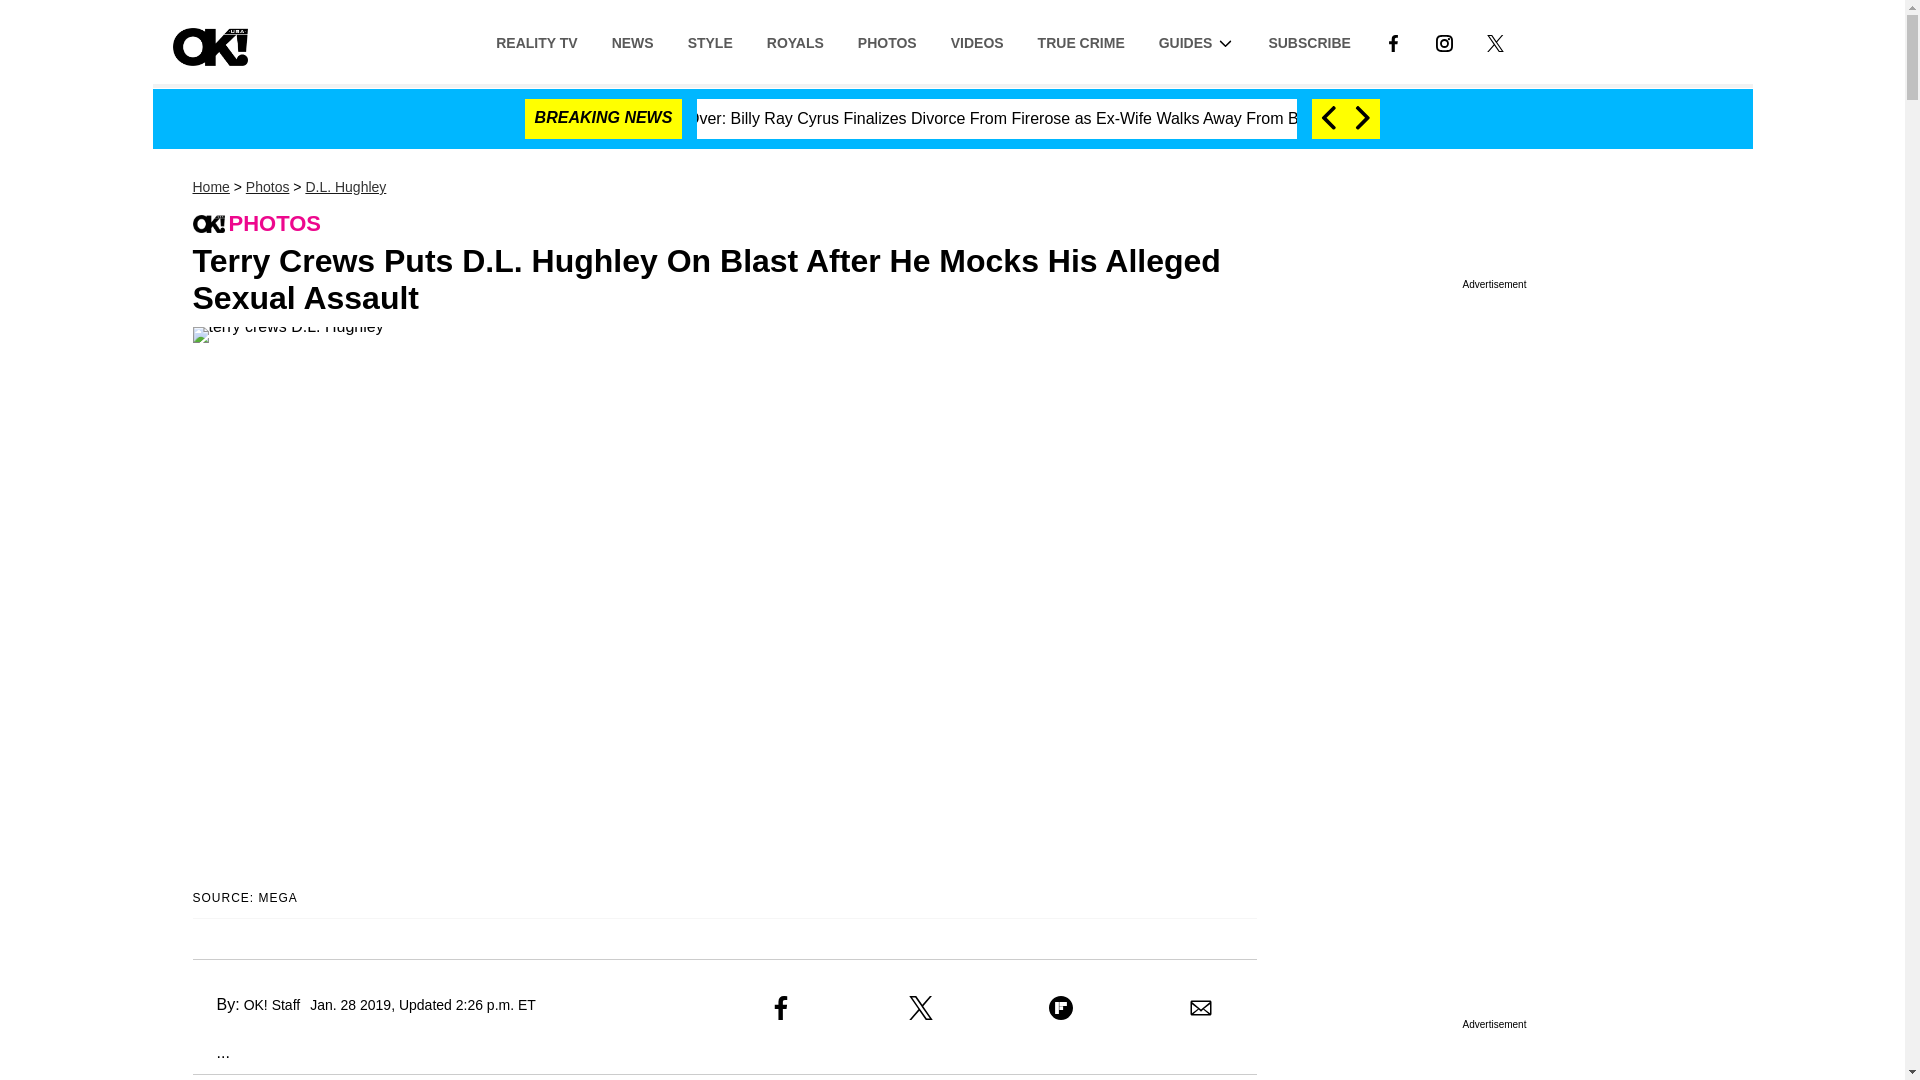 The width and height of the screenshot is (1920, 1080). Describe the element at coordinates (1082, 41) in the screenshot. I see `TRUE CRIME` at that location.